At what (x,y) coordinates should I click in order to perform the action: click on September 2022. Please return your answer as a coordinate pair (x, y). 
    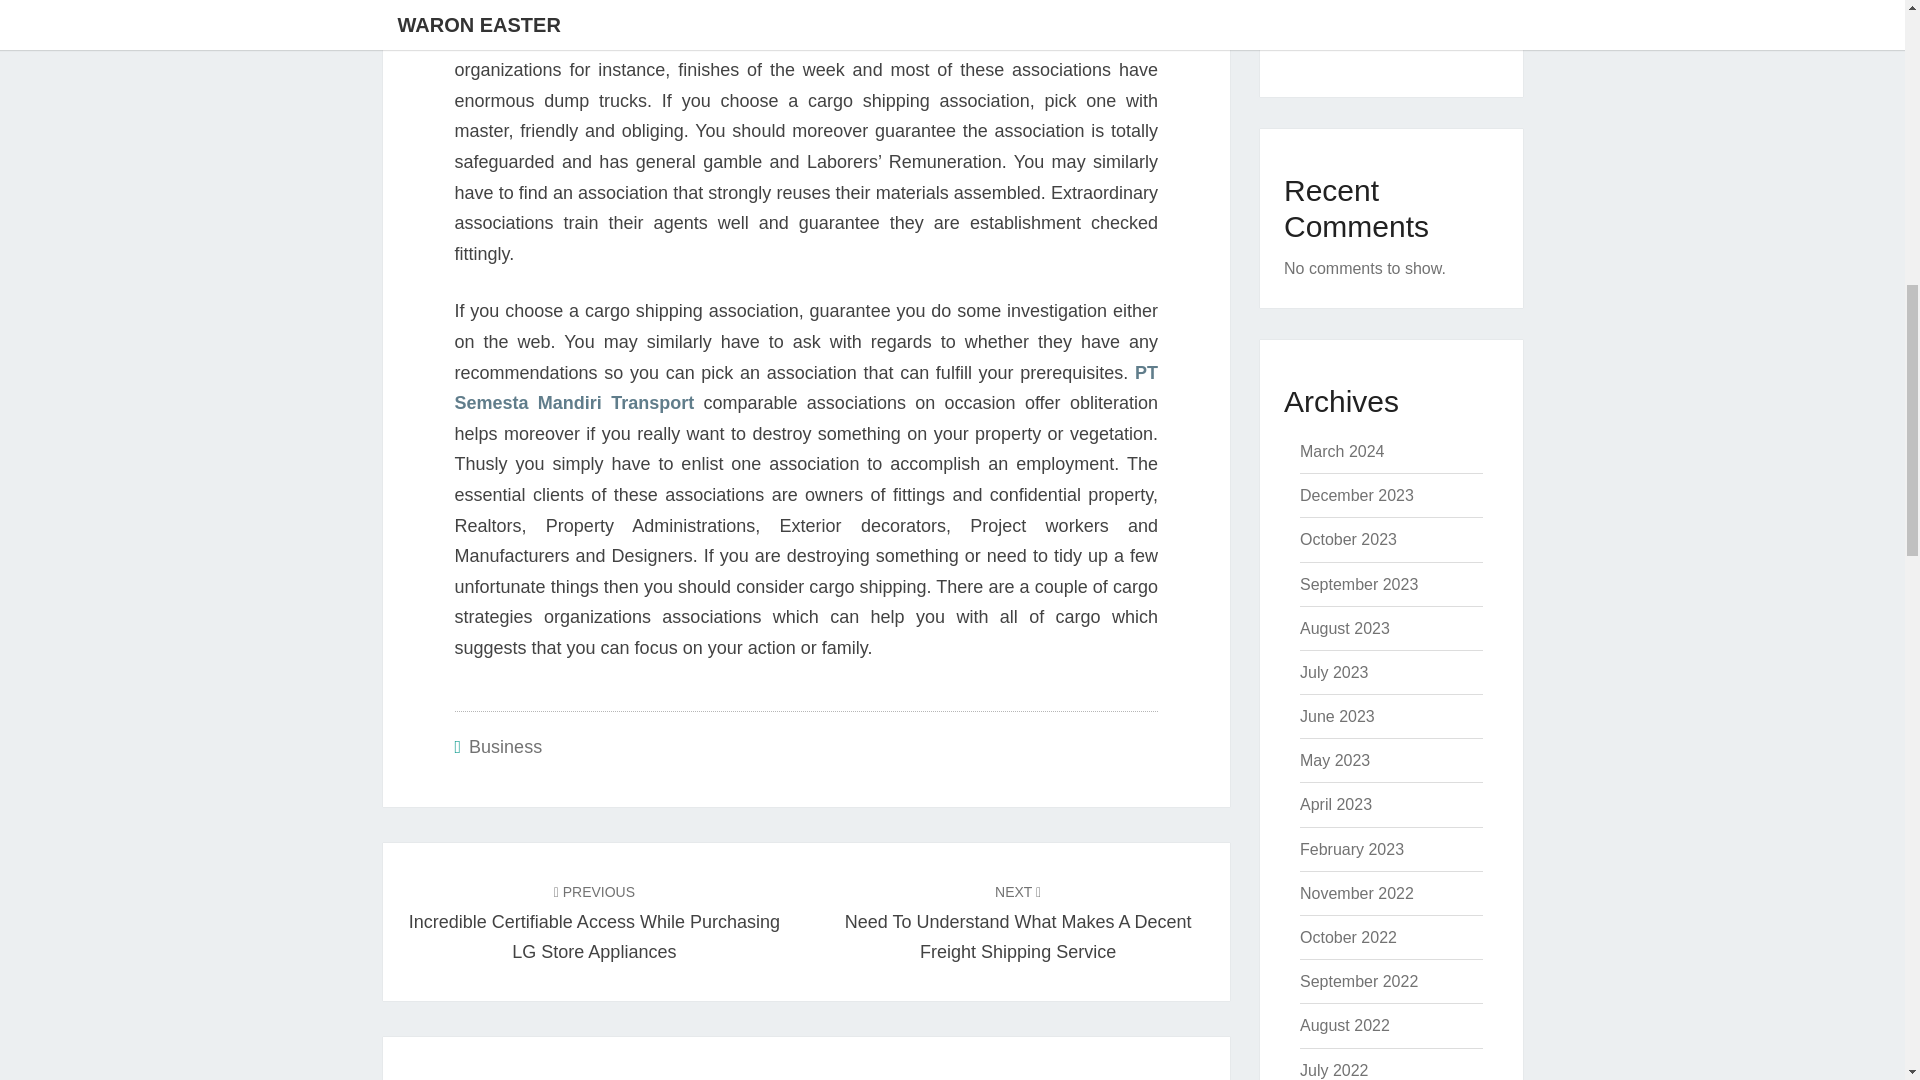
    Looking at the image, I should click on (1358, 982).